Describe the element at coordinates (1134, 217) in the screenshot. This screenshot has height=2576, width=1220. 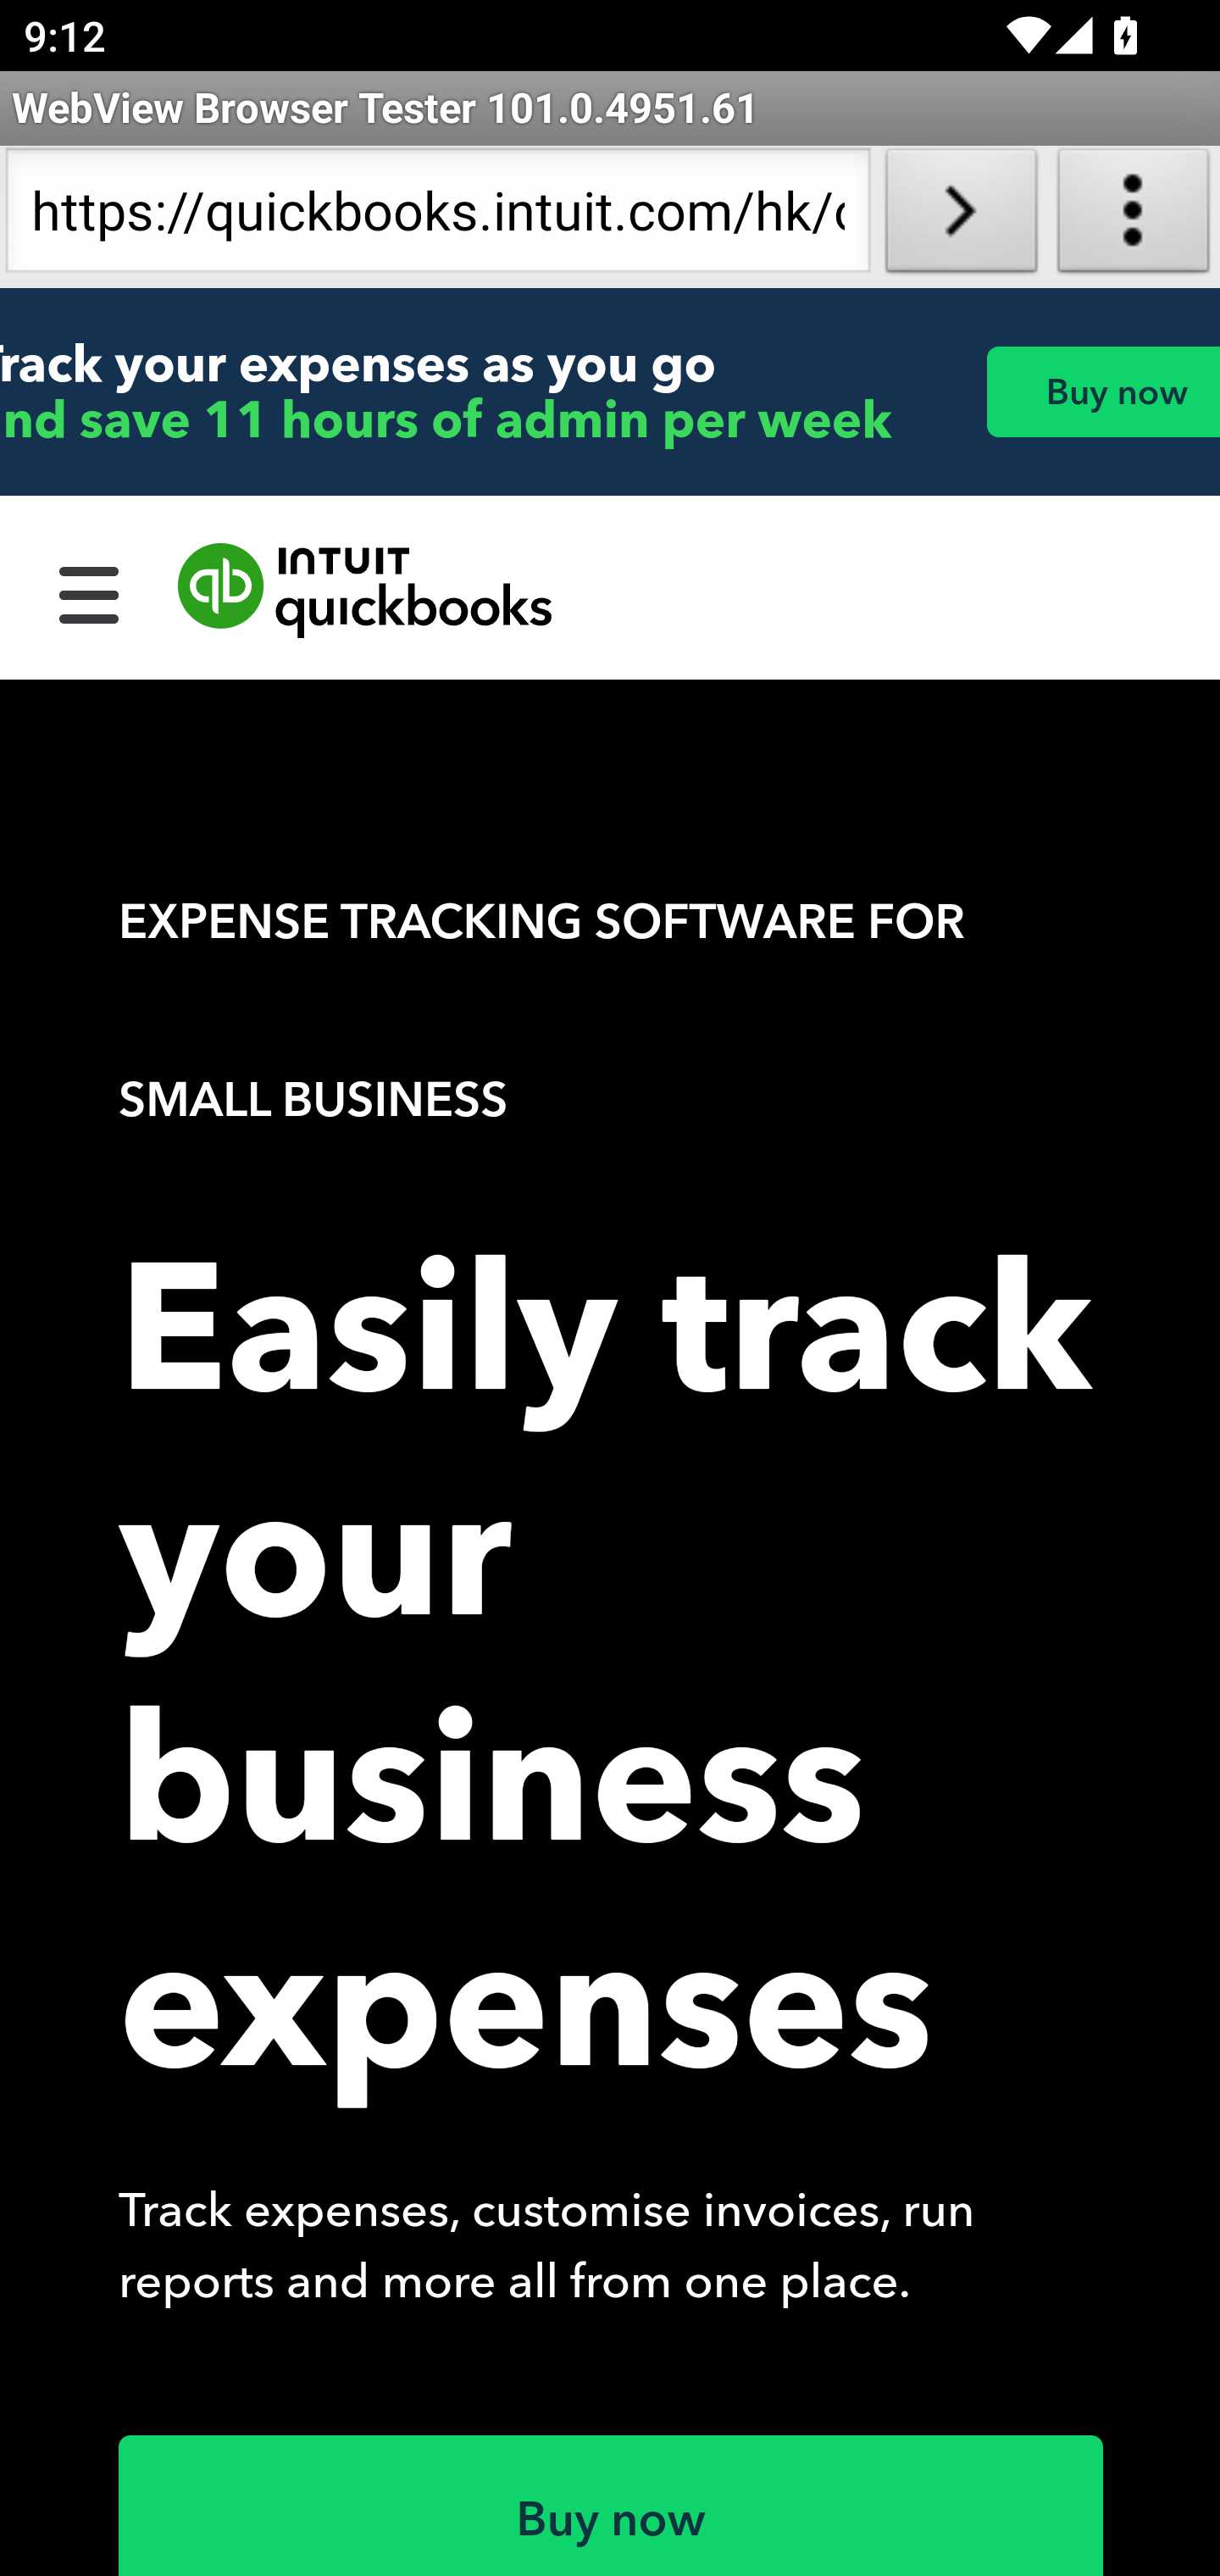
I see `About WebView` at that location.